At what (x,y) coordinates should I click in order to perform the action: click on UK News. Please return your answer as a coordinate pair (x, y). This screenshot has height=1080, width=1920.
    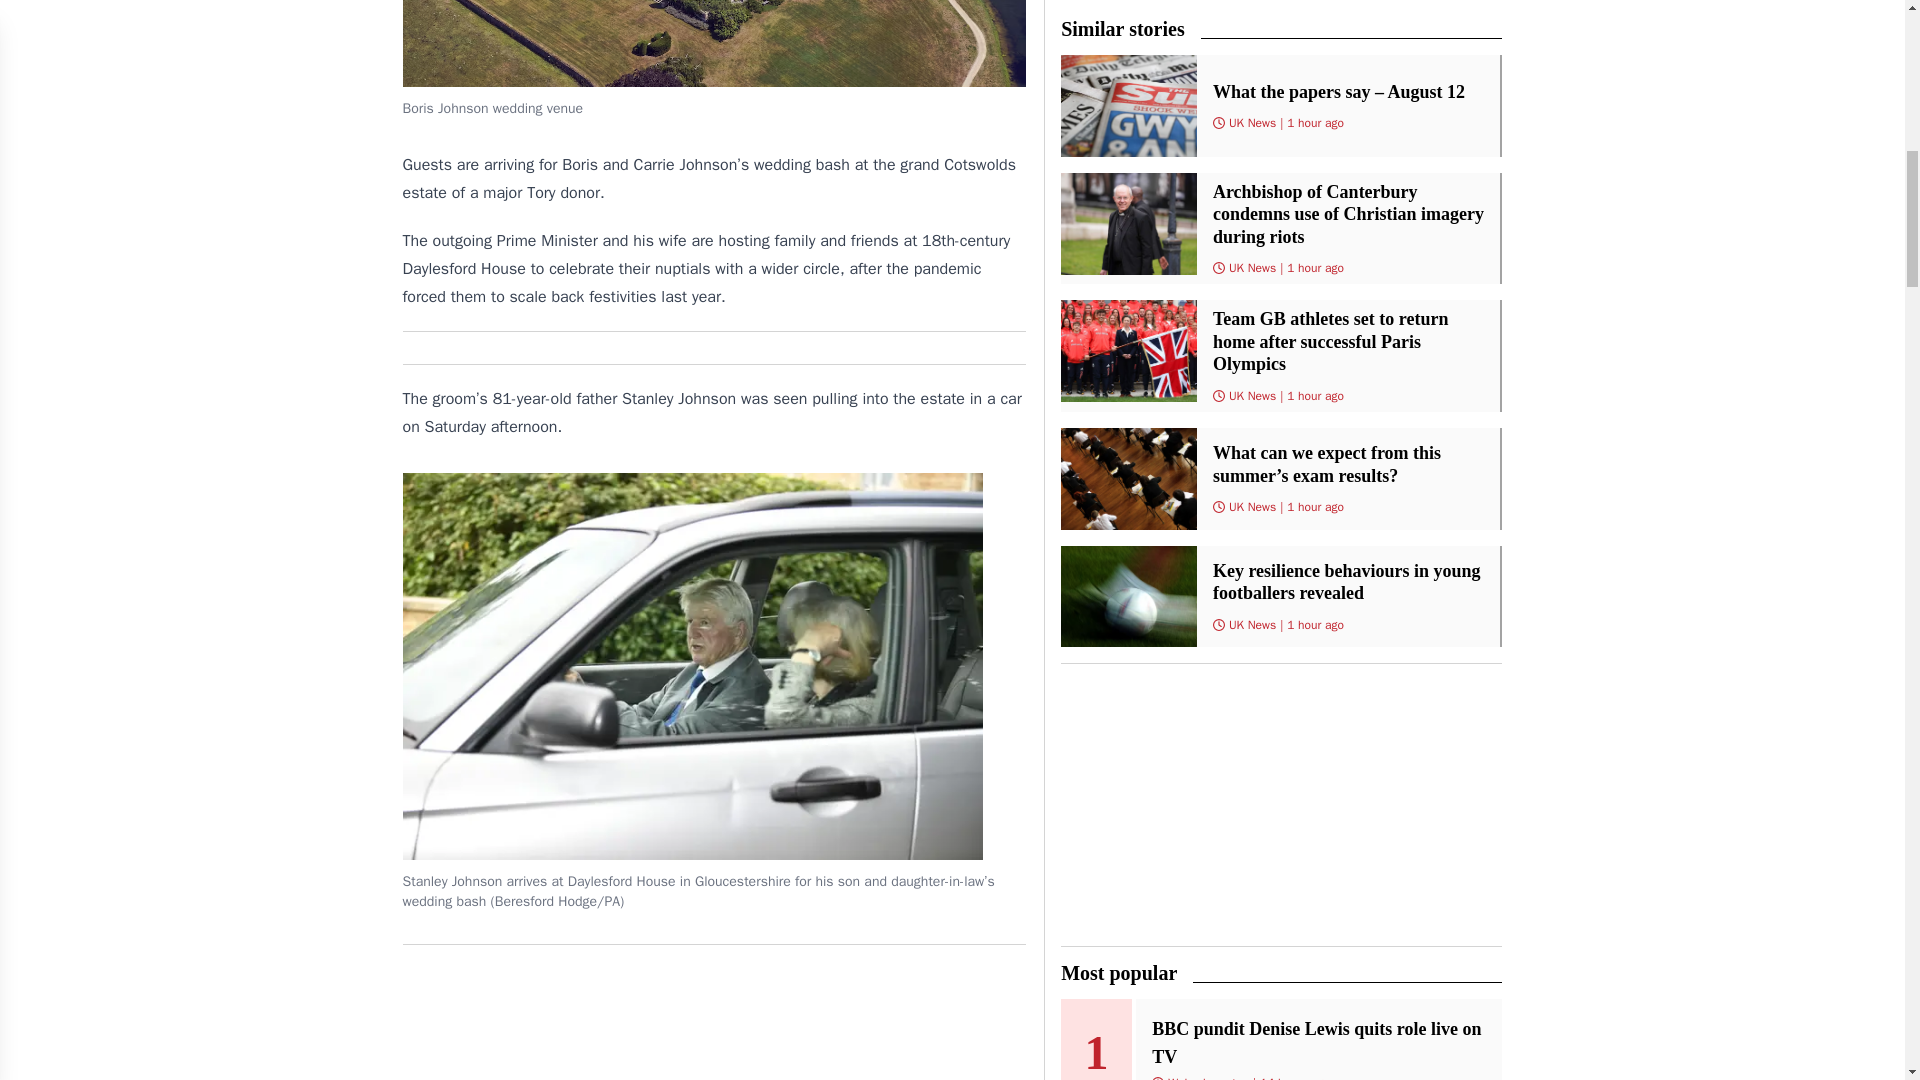
    Looking at the image, I should click on (1252, 506).